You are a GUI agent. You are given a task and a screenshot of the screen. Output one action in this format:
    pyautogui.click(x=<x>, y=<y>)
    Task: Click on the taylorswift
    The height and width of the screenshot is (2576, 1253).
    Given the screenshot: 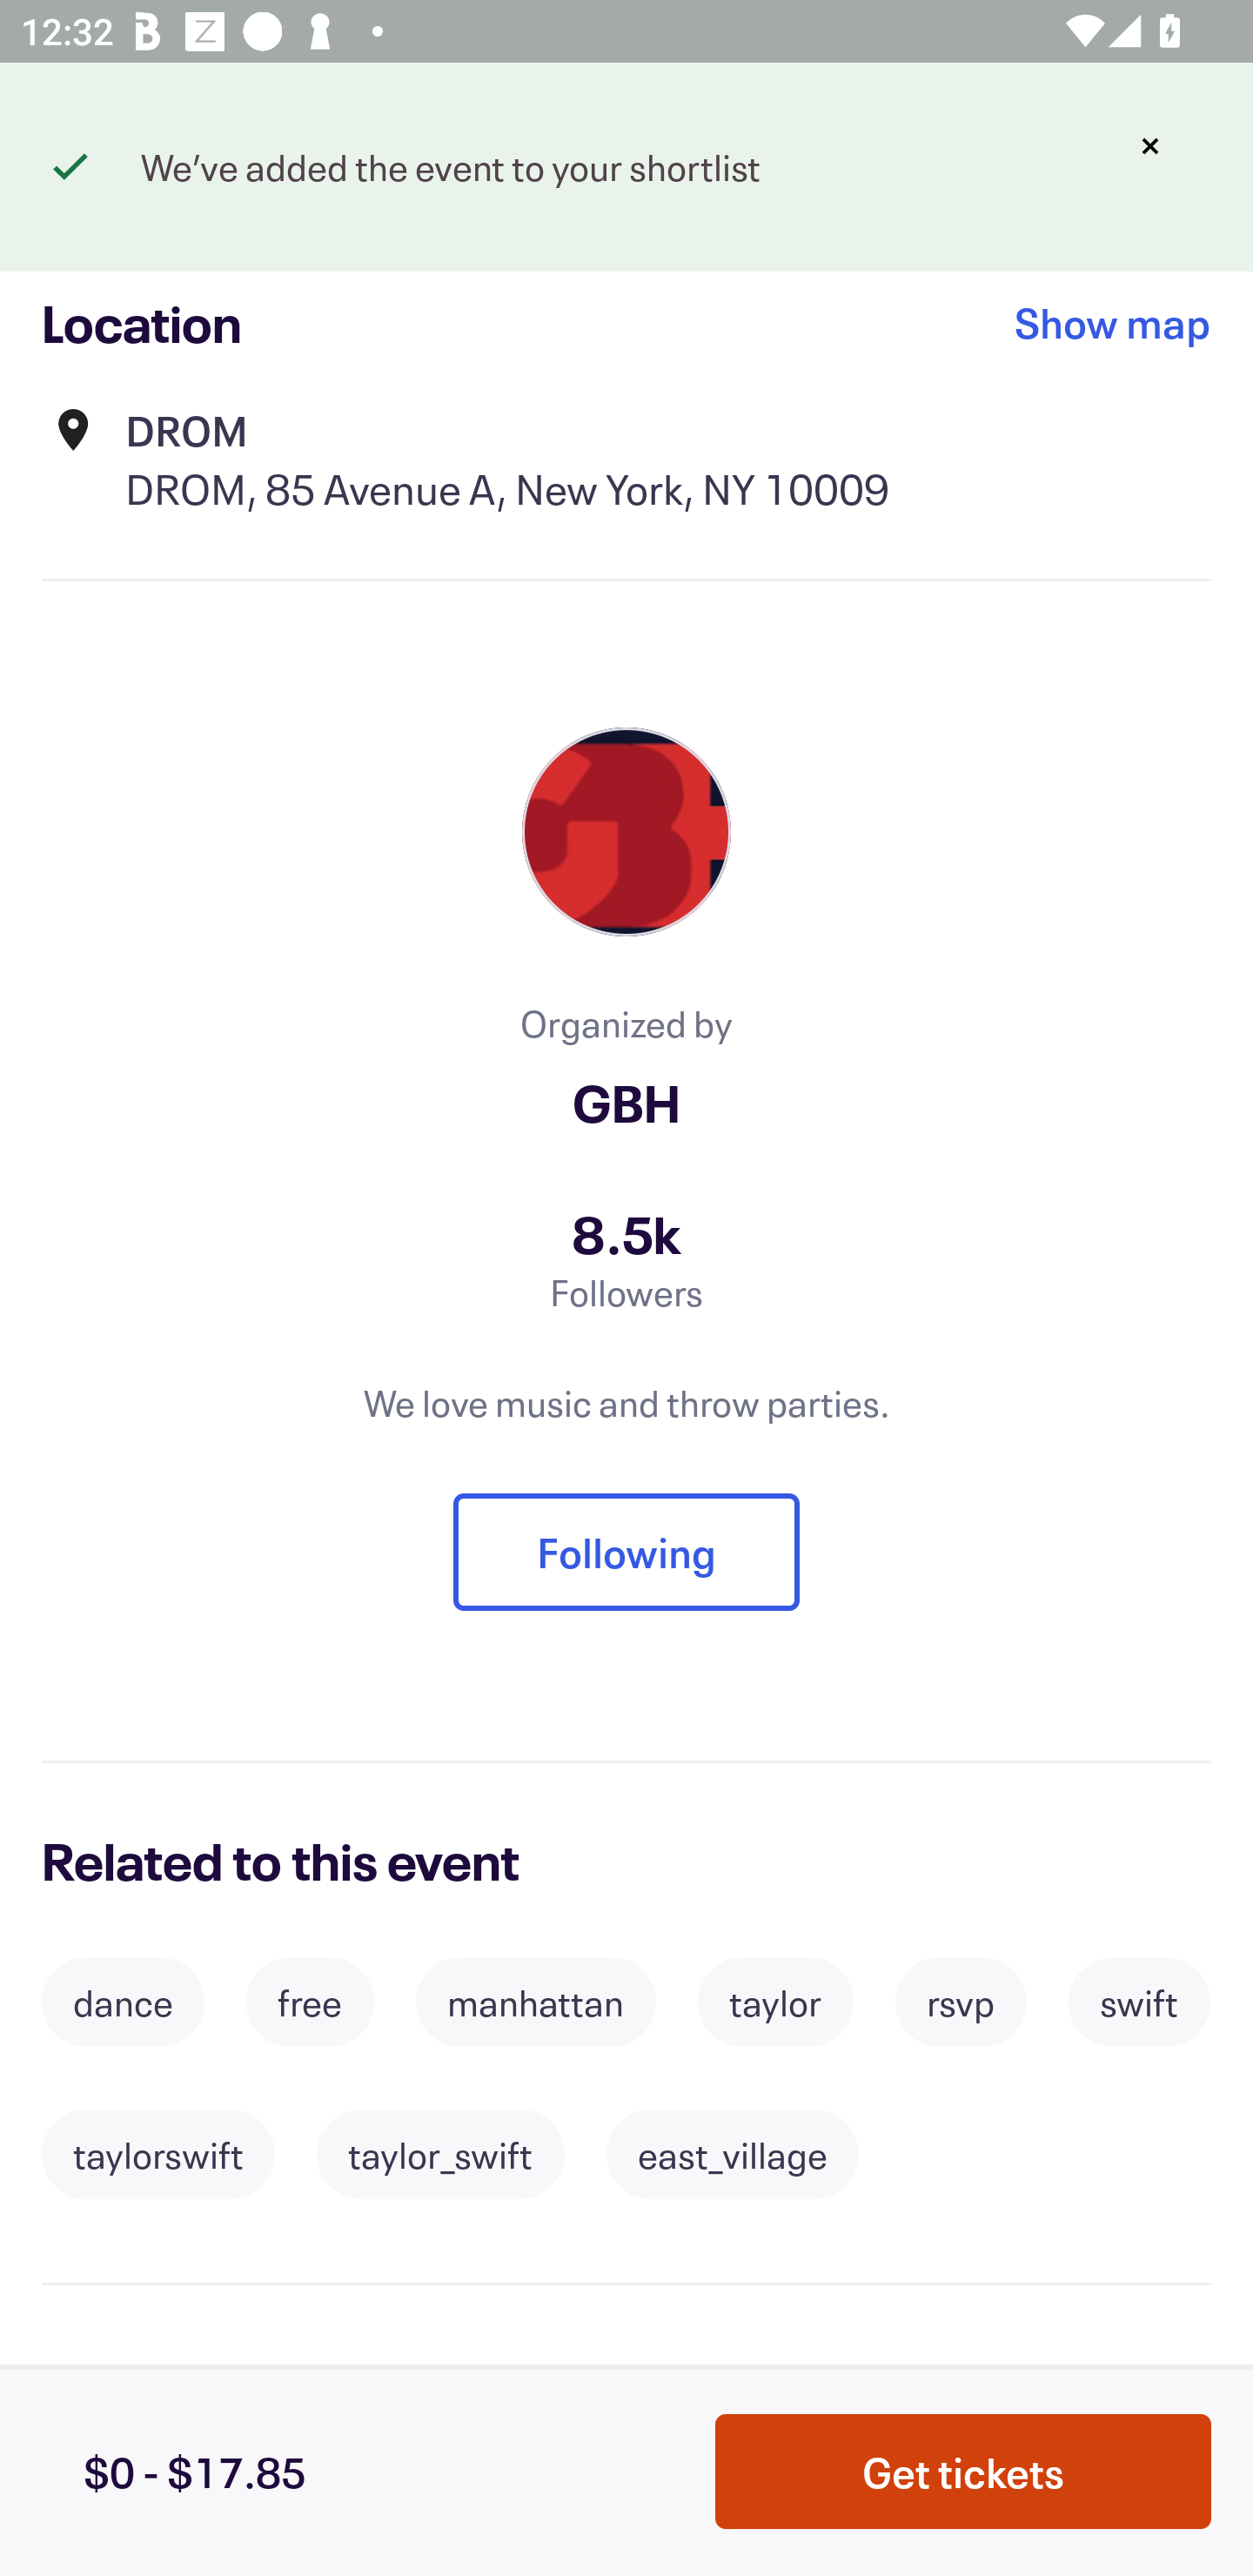 What is the action you would take?
    pyautogui.click(x=157, y=2155)
    